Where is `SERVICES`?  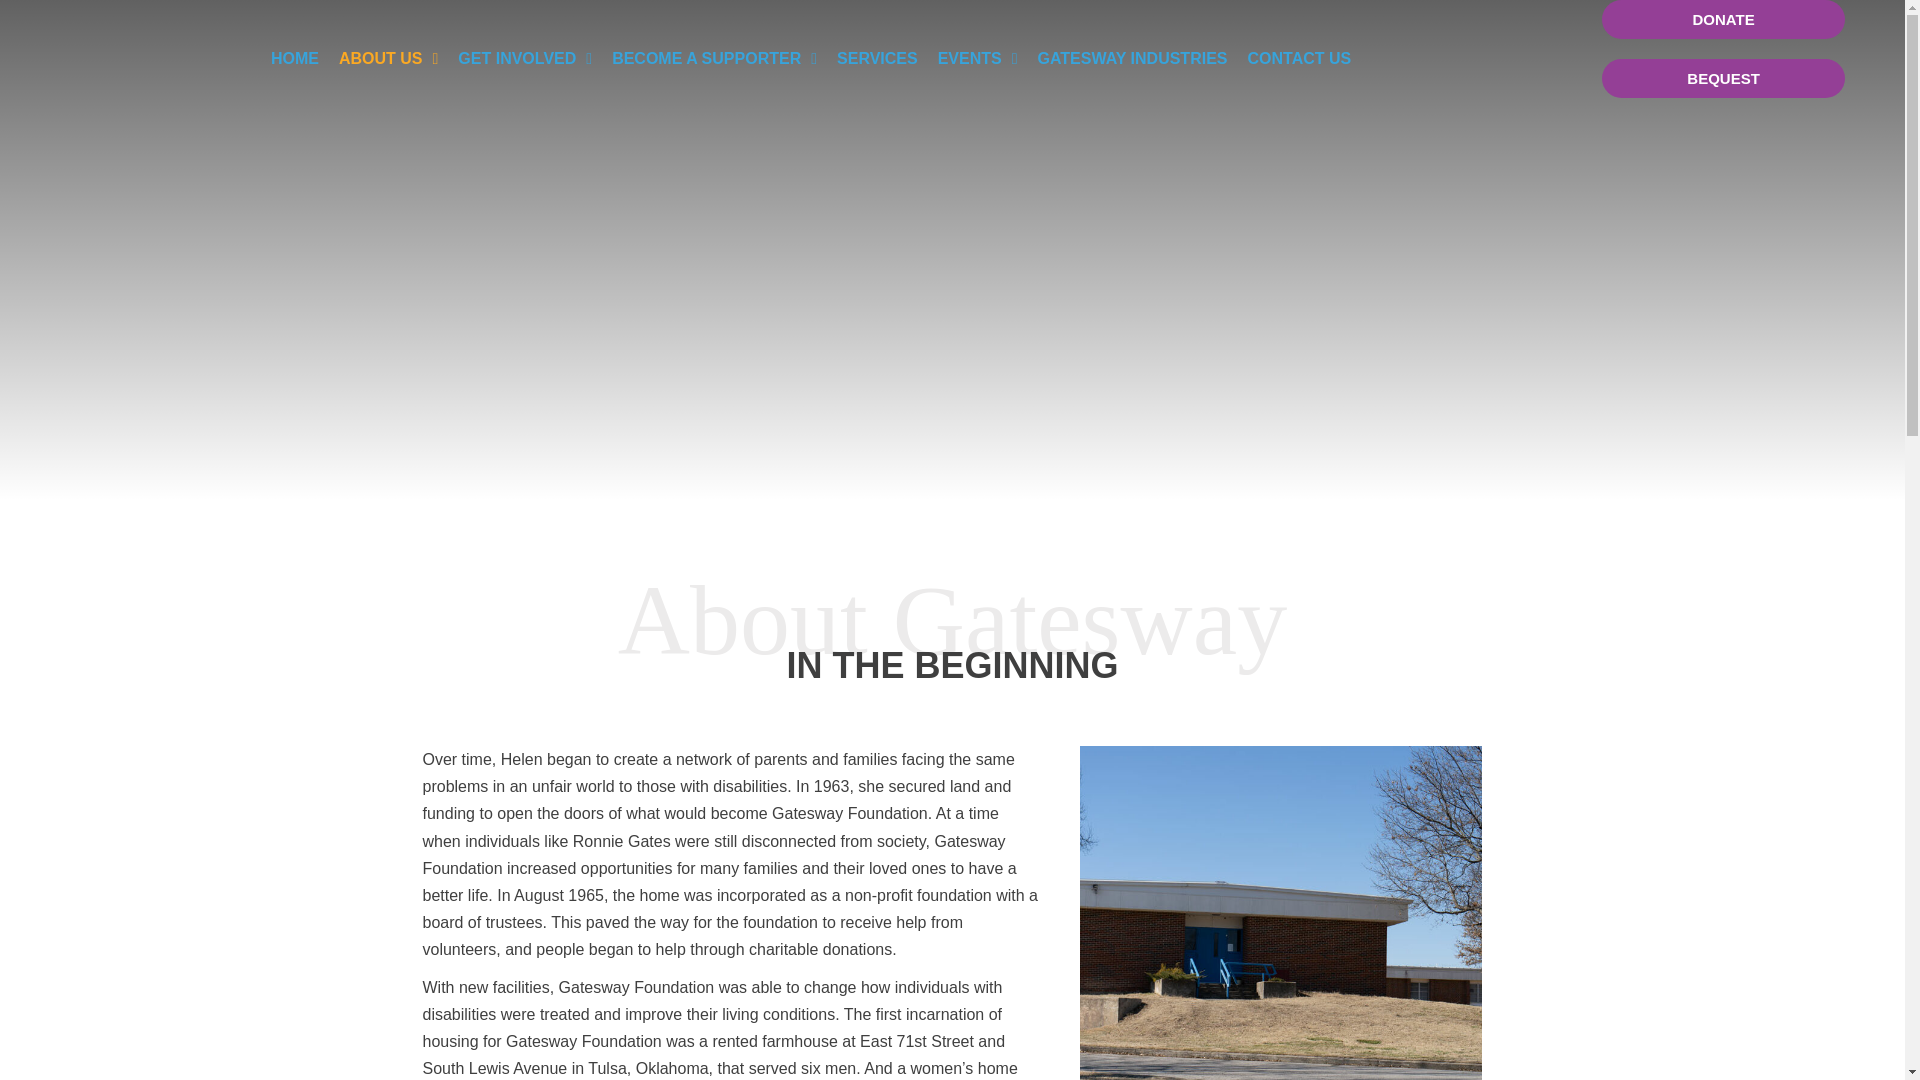
SERVICES is located at coordinates (877, 58).